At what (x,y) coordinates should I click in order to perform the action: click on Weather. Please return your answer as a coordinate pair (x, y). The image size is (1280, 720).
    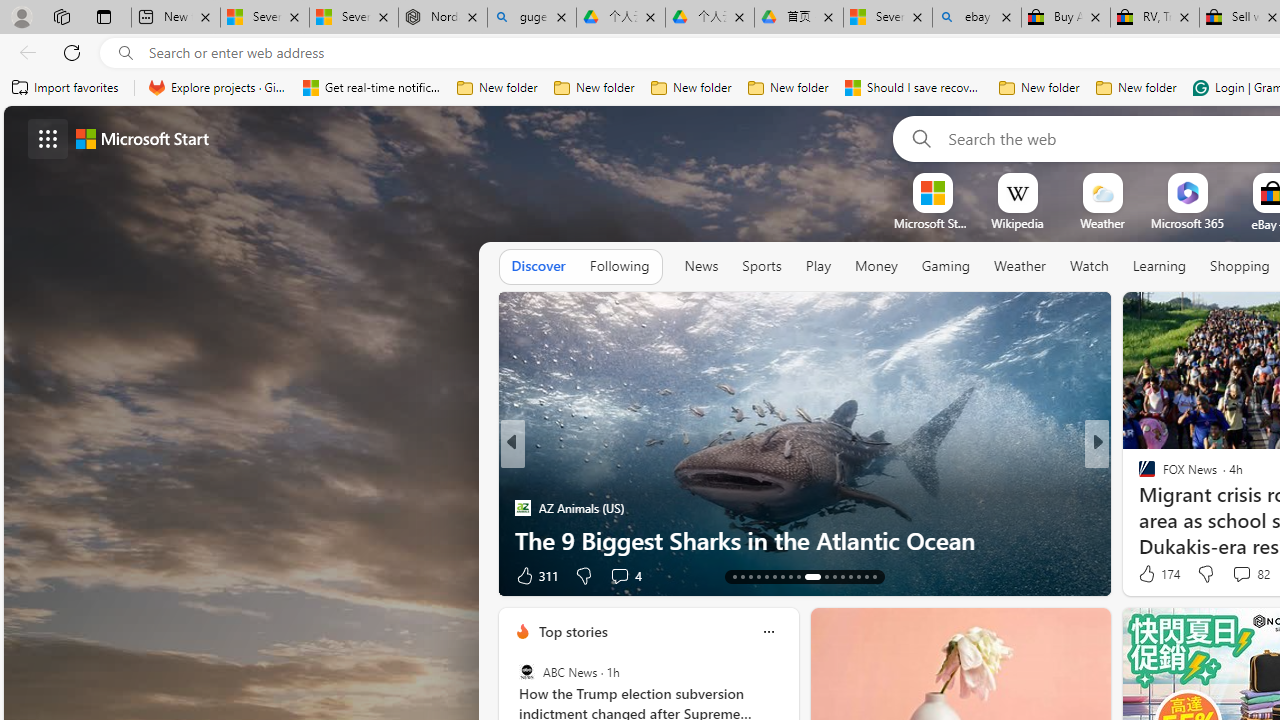
    Looking at the image, I should click on (1020, 266).